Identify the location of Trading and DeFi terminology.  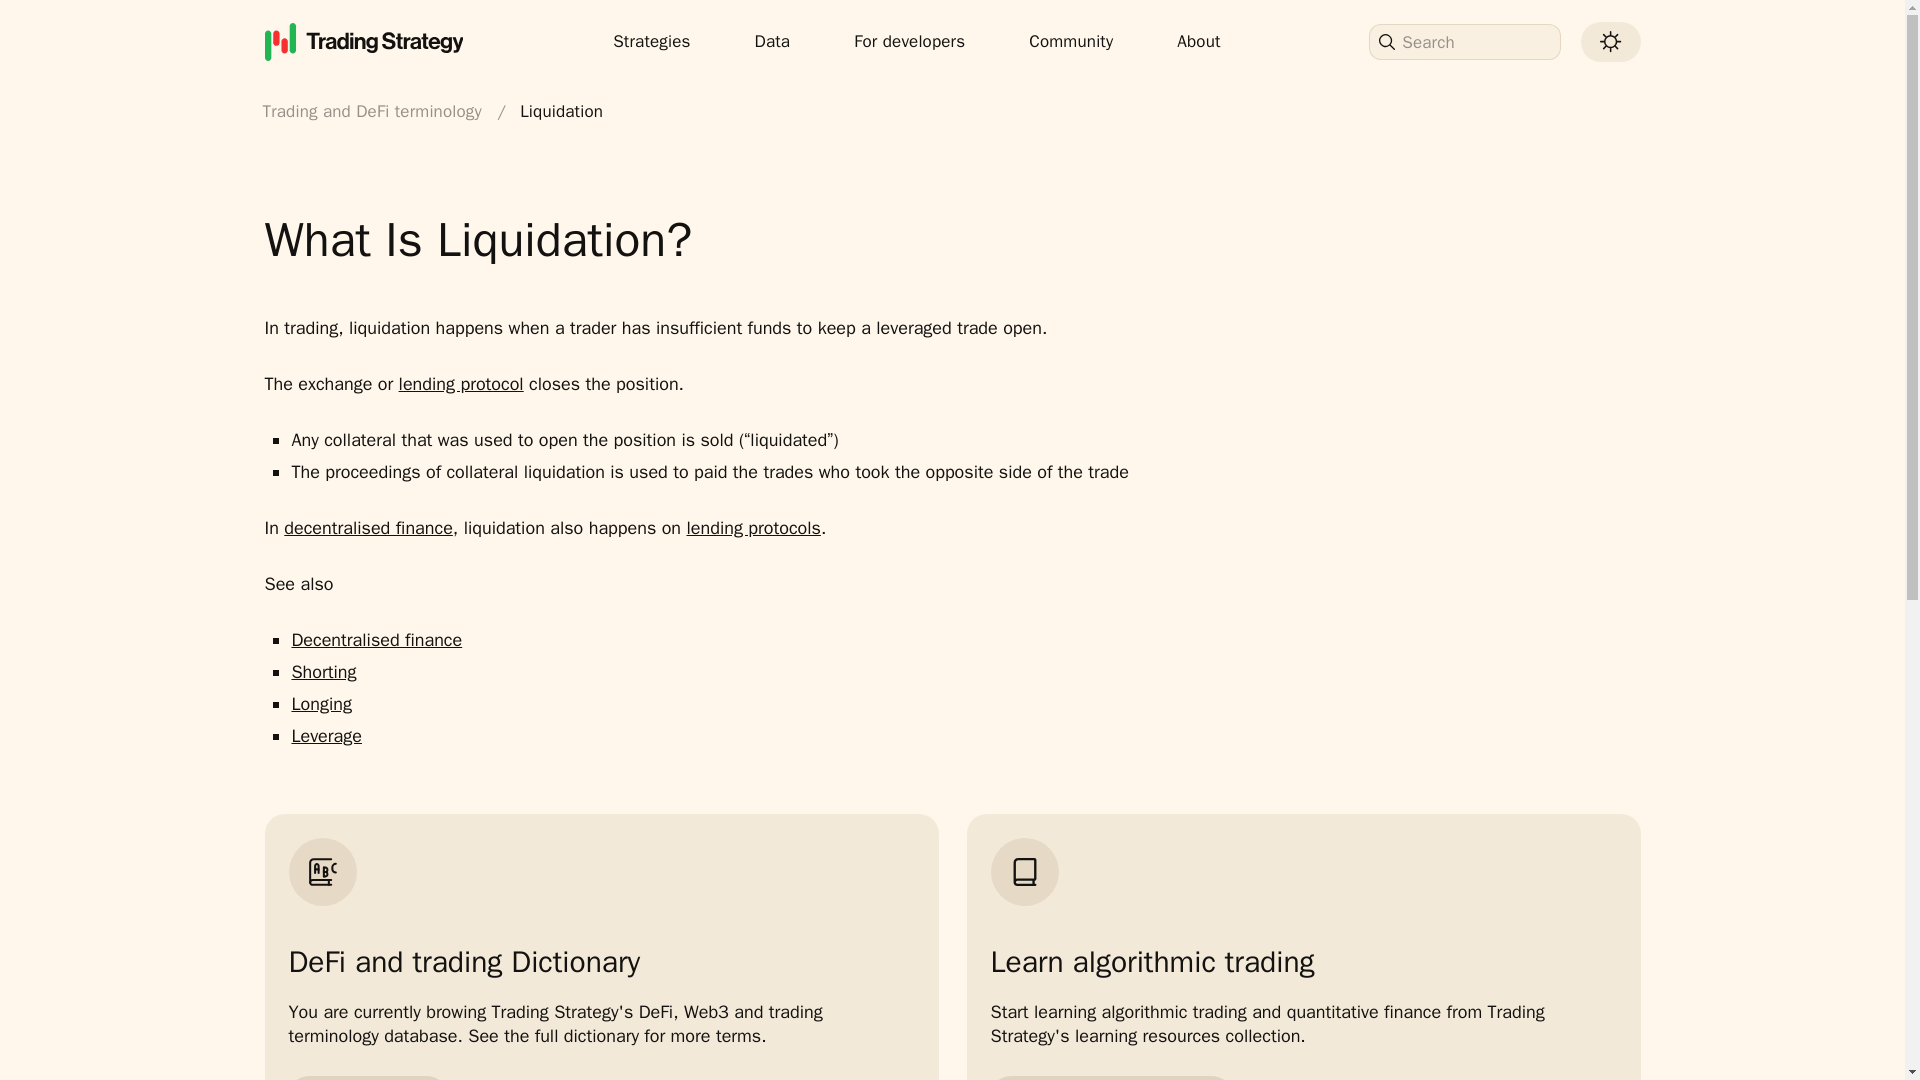
(374, 110).